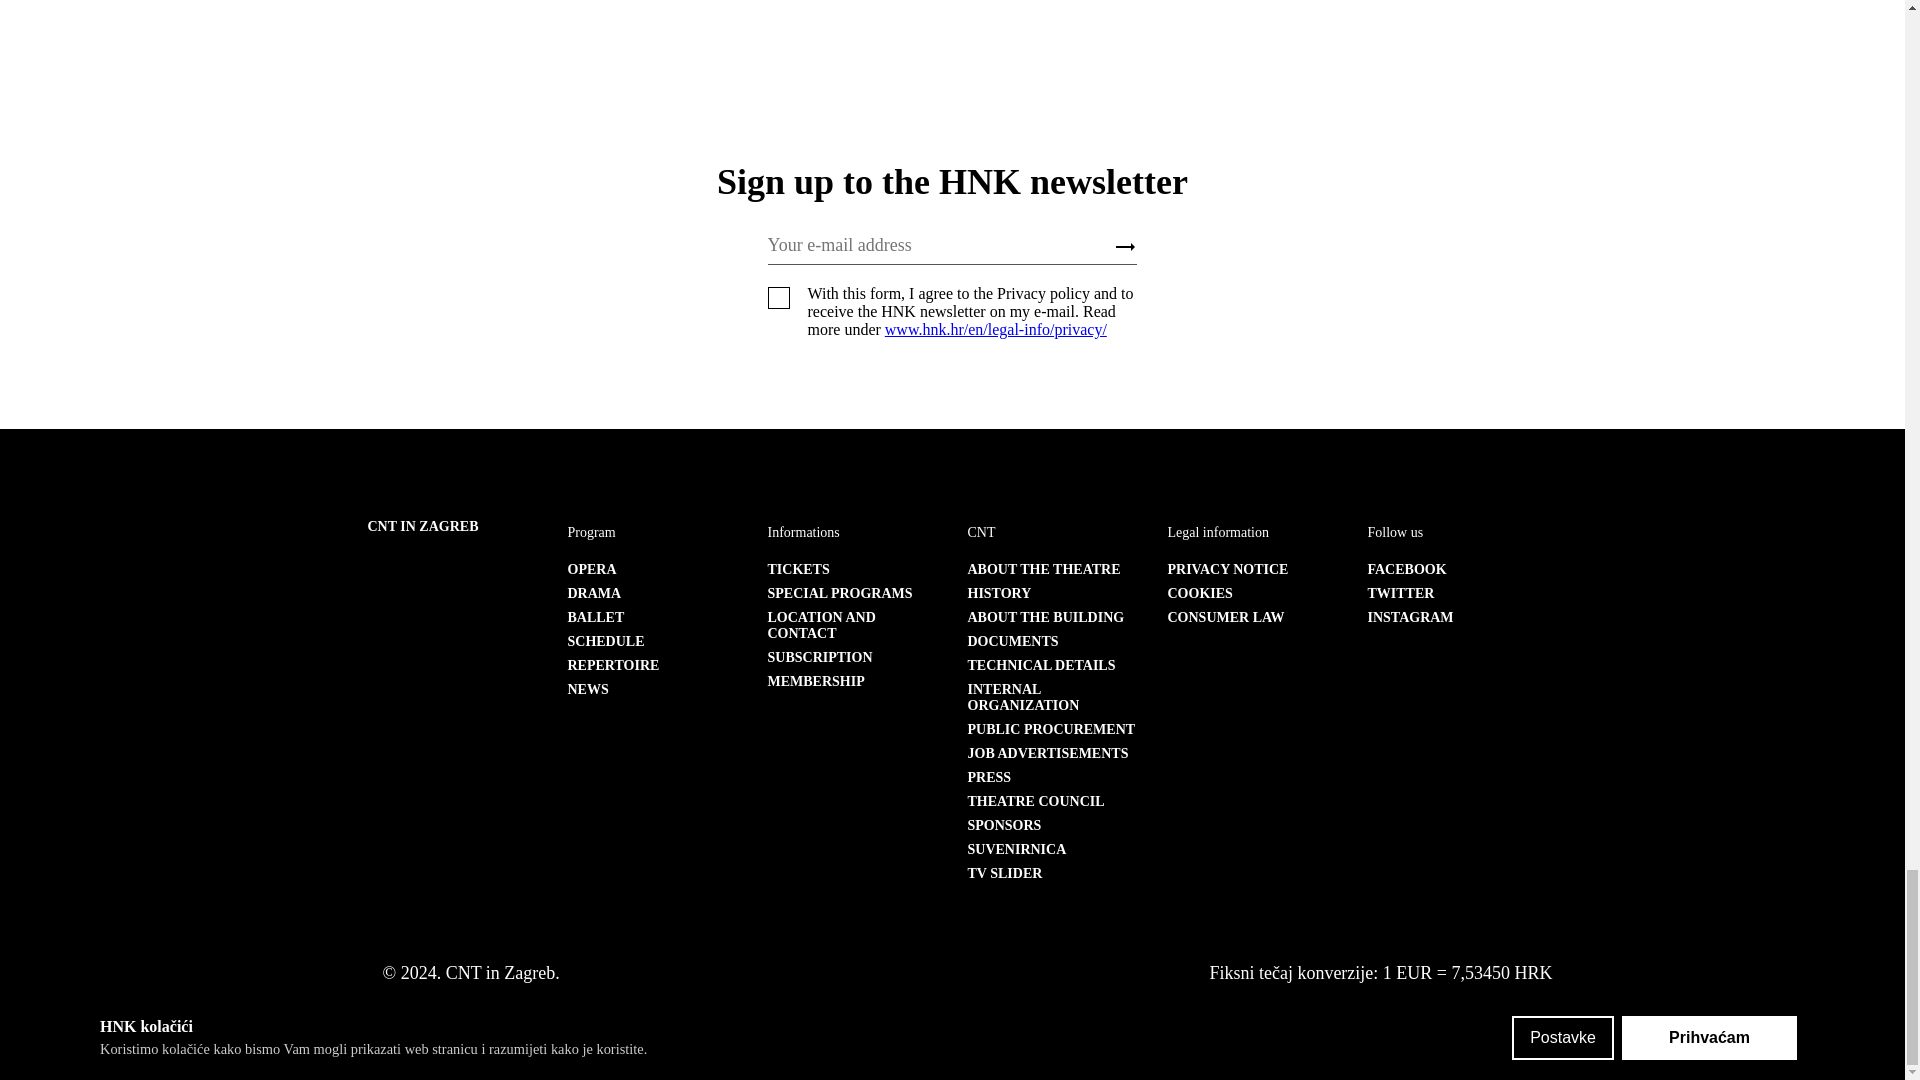 The height and width of the screenshot is (1080, 1920). I want to click on LOCATION AND CONTACT, so click(822, 626).